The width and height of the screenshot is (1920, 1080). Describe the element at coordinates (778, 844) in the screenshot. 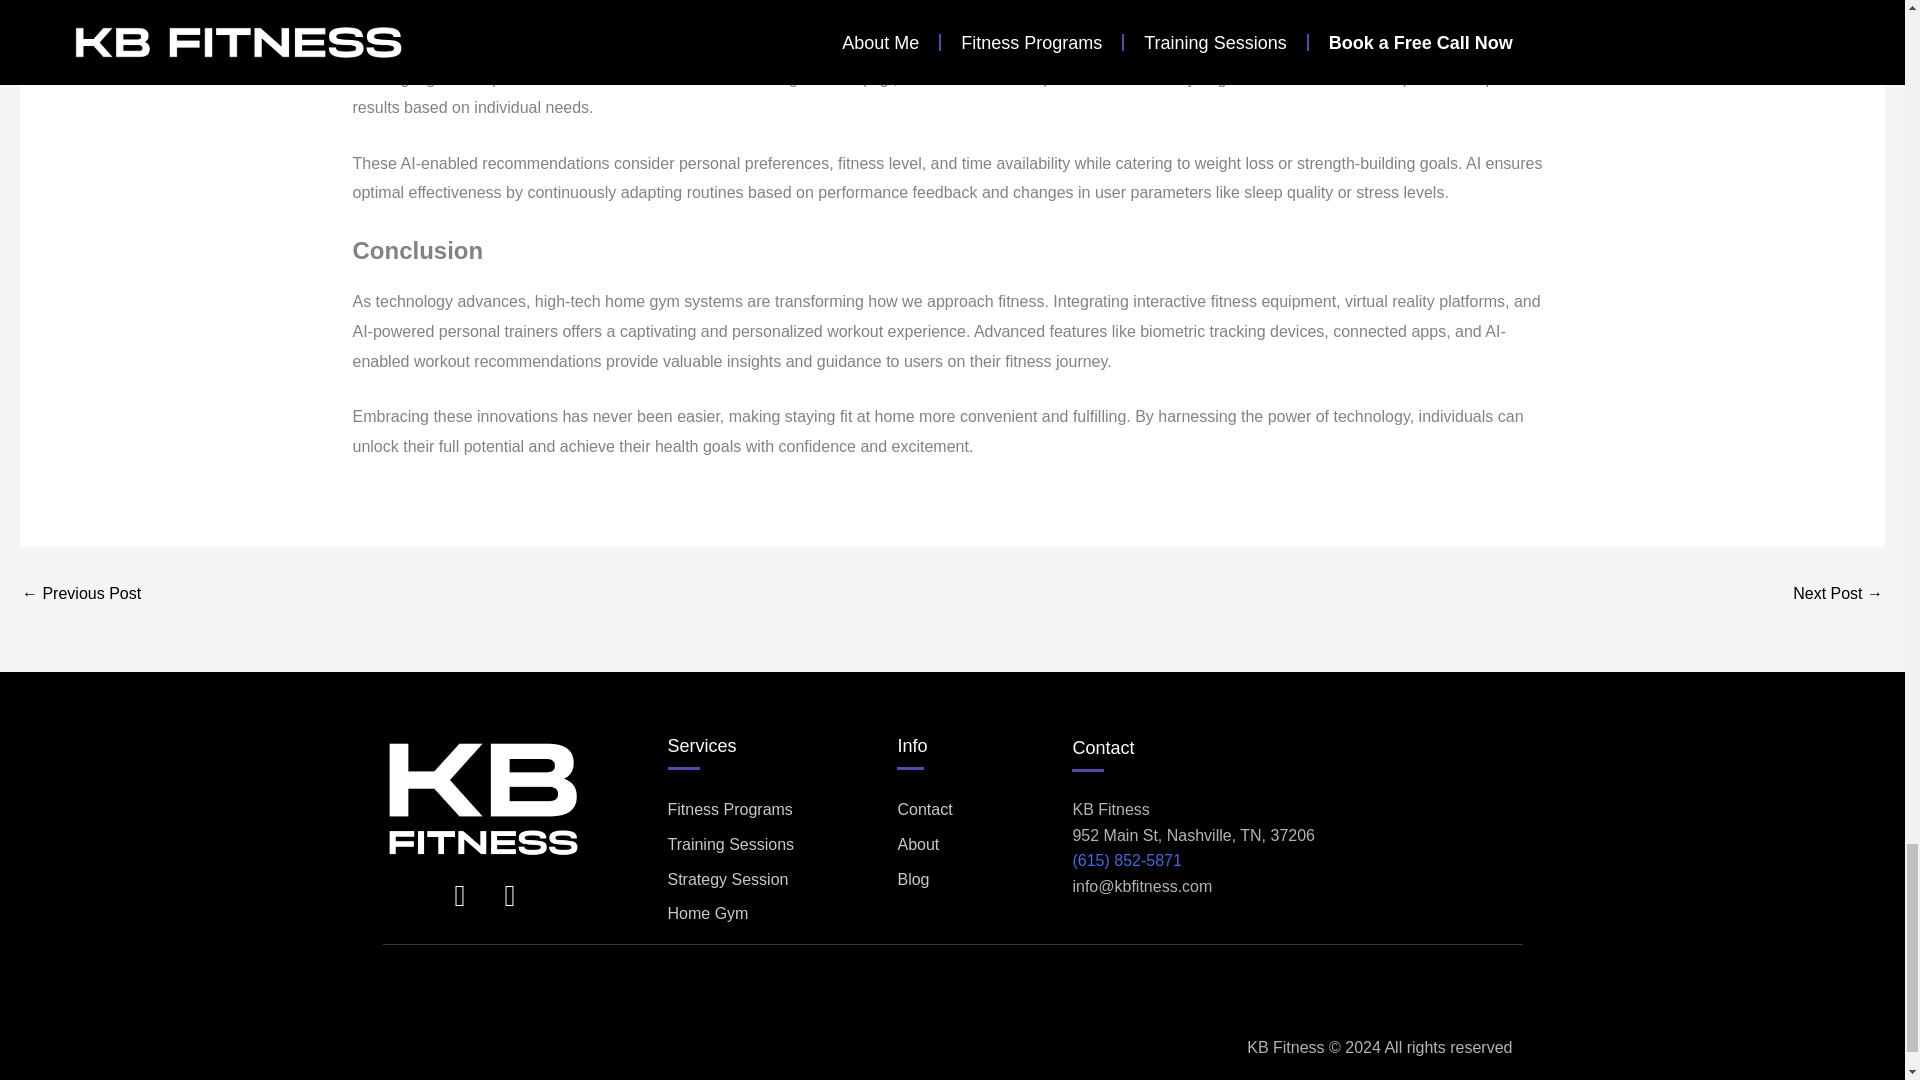

I see `Training Sessions` at that location.